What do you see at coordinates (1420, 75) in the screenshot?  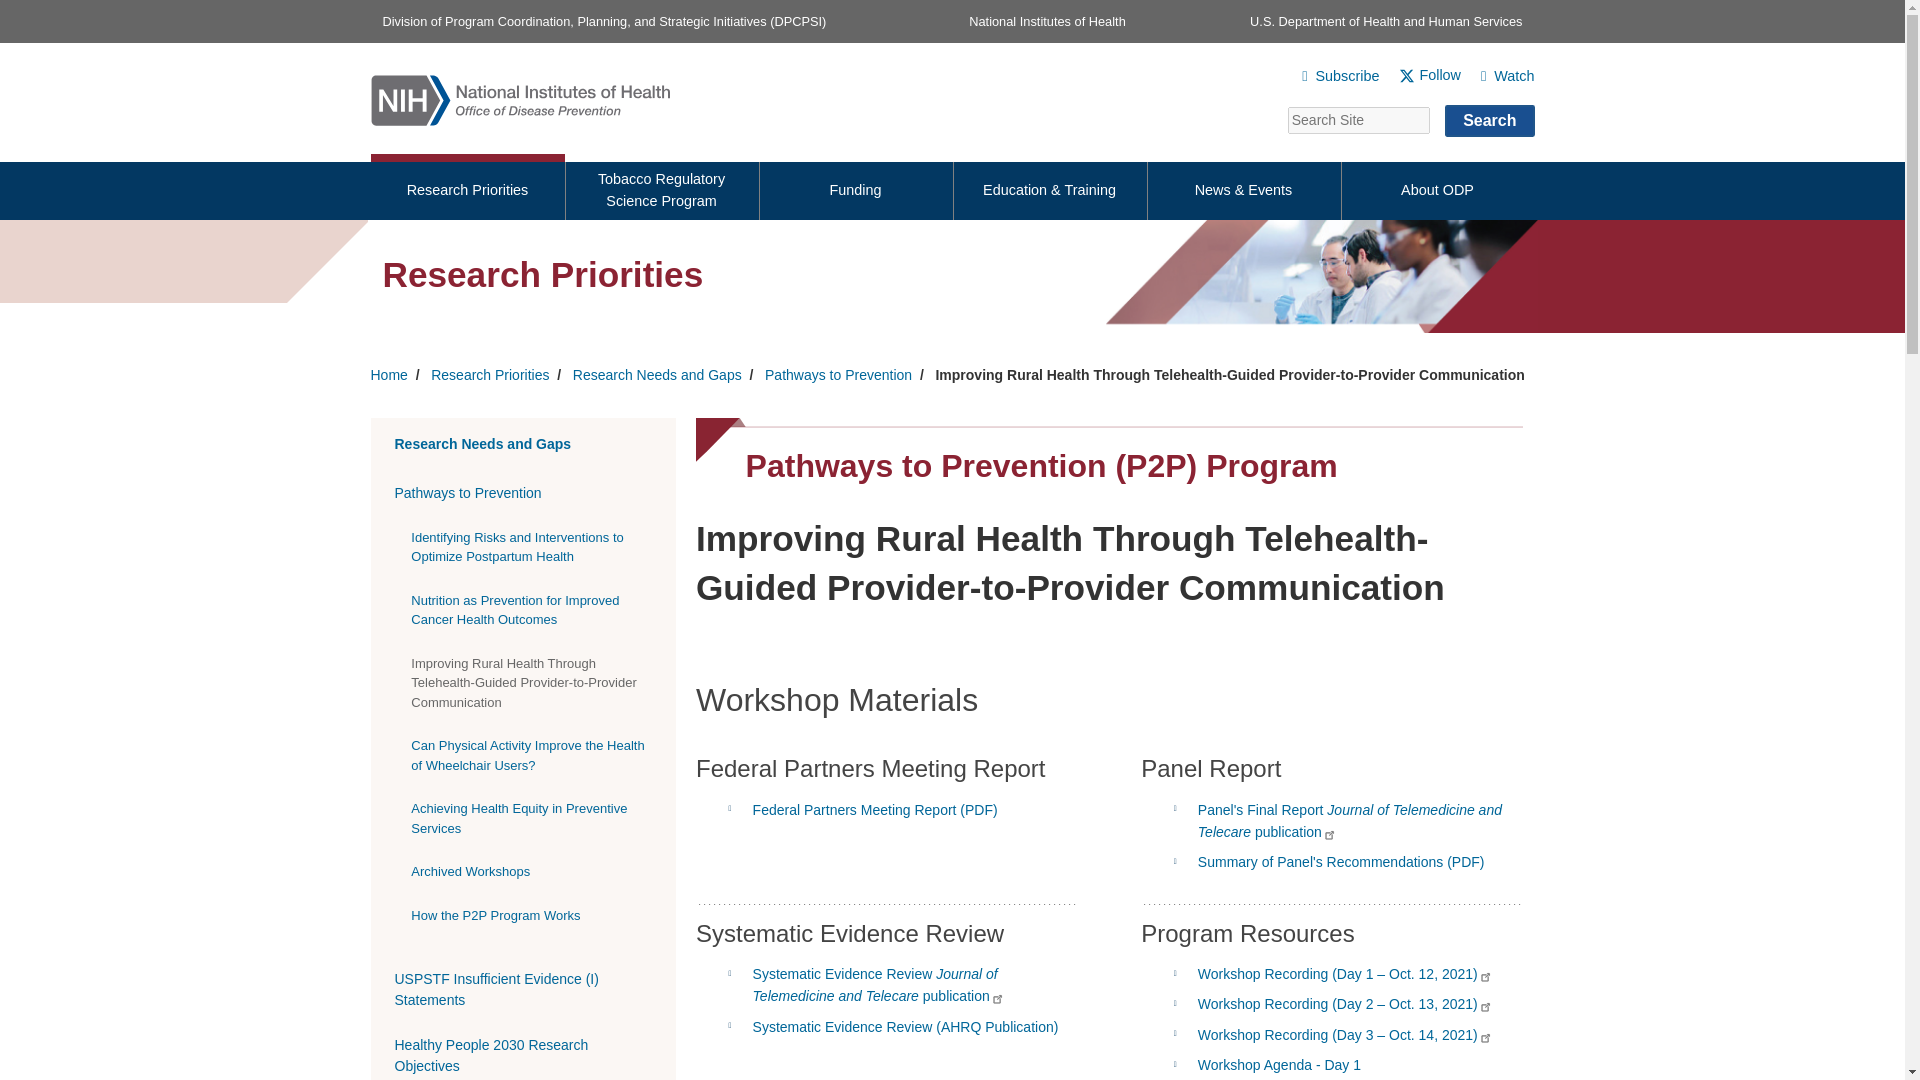 I see `Follow` at bounding box center [1420, 75].